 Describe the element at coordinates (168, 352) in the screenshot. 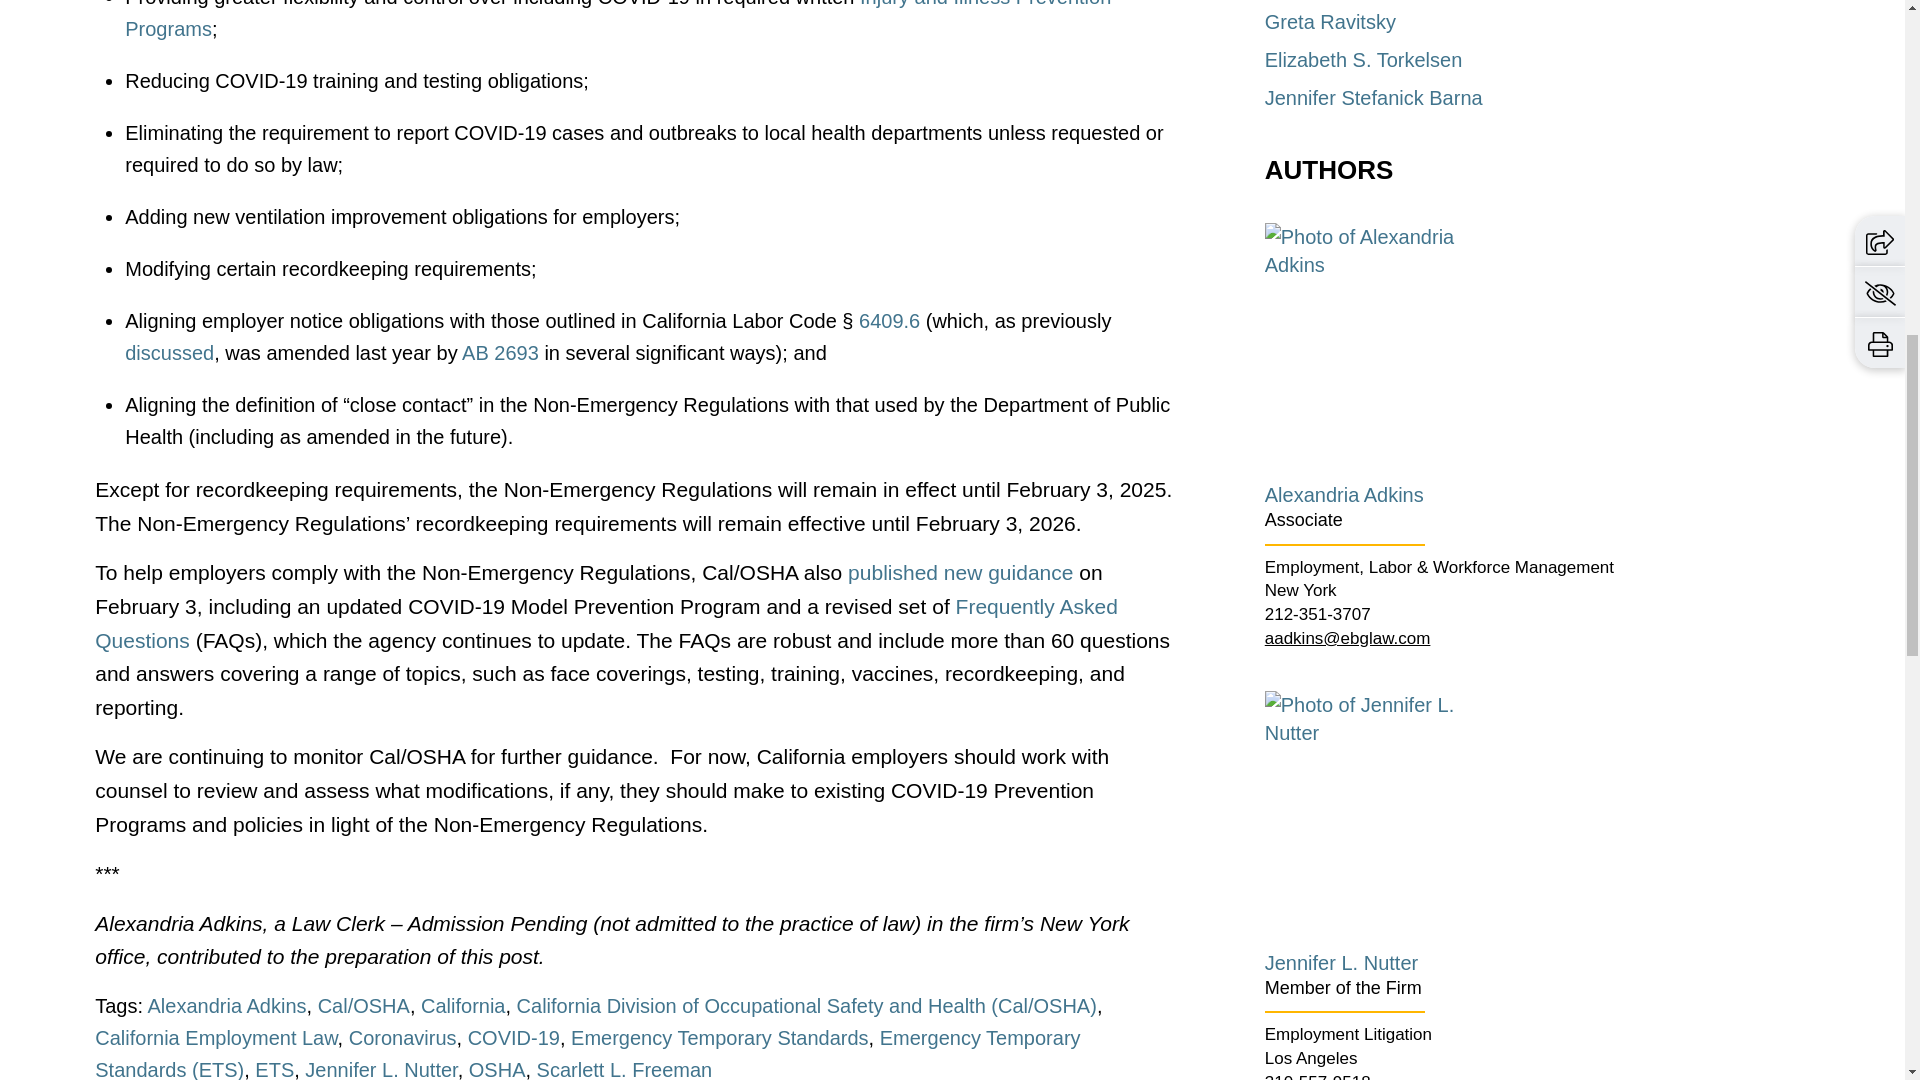

I see `discussed` at that location.